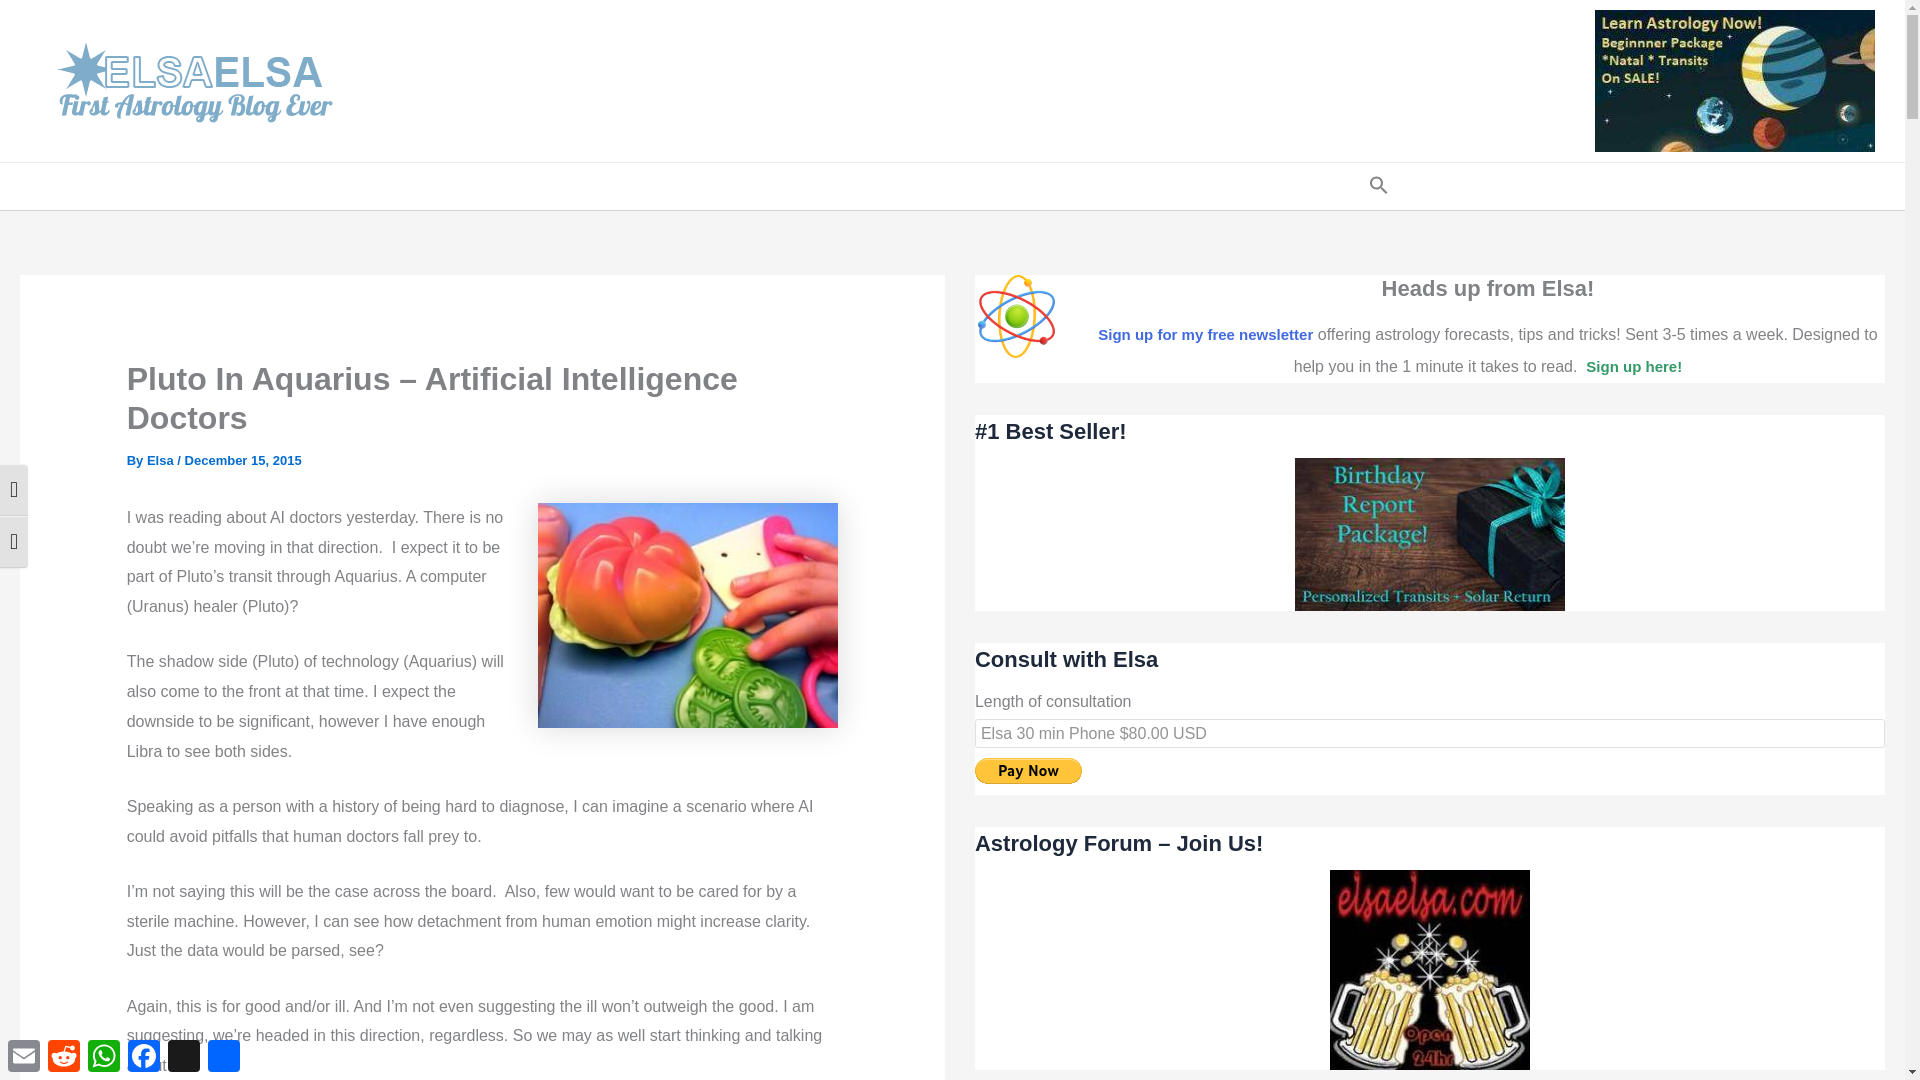 The height and width of the screenshot is (1080, 1920). What do you see at coordinates (720, 186) in the screenshot?
I see `Consult` at bounding box center [720, 186].